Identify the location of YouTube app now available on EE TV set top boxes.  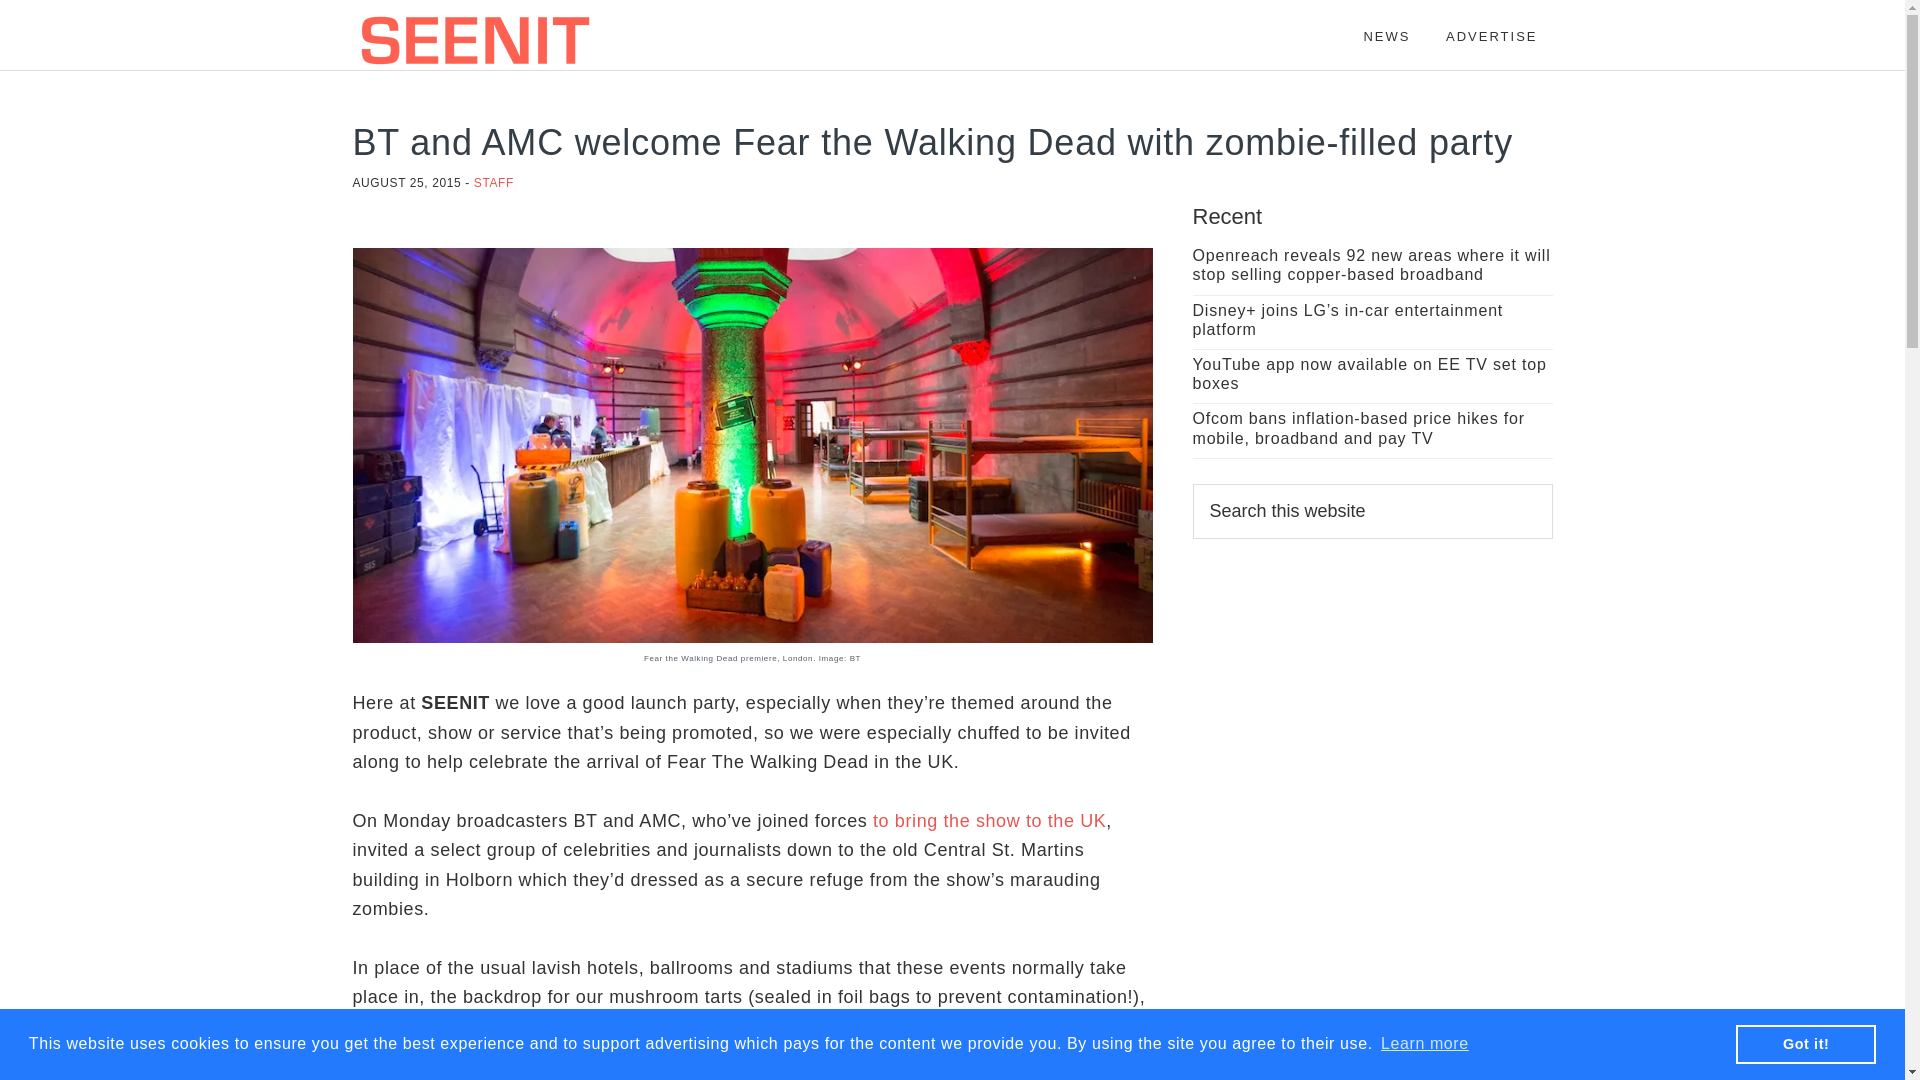
(1368, 374).